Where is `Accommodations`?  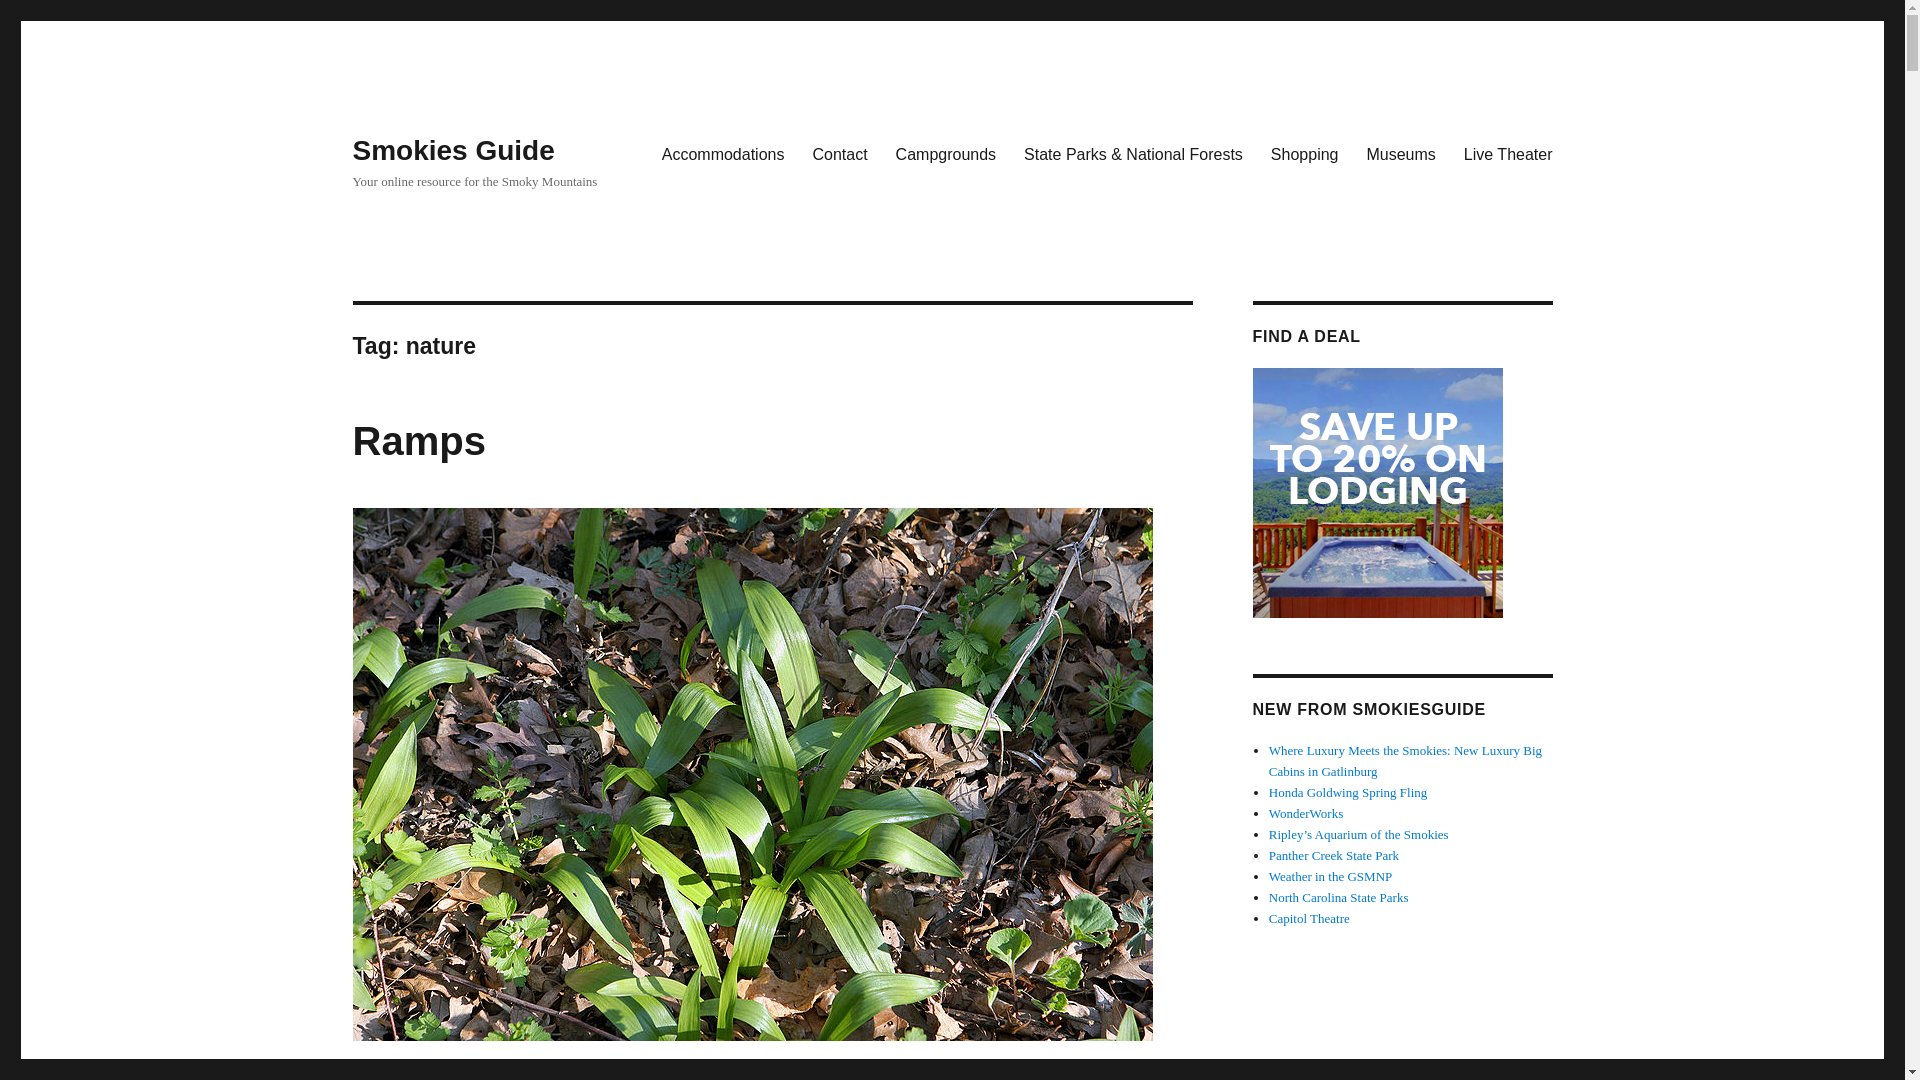 Accommodations is located at coordinates (723, 153).